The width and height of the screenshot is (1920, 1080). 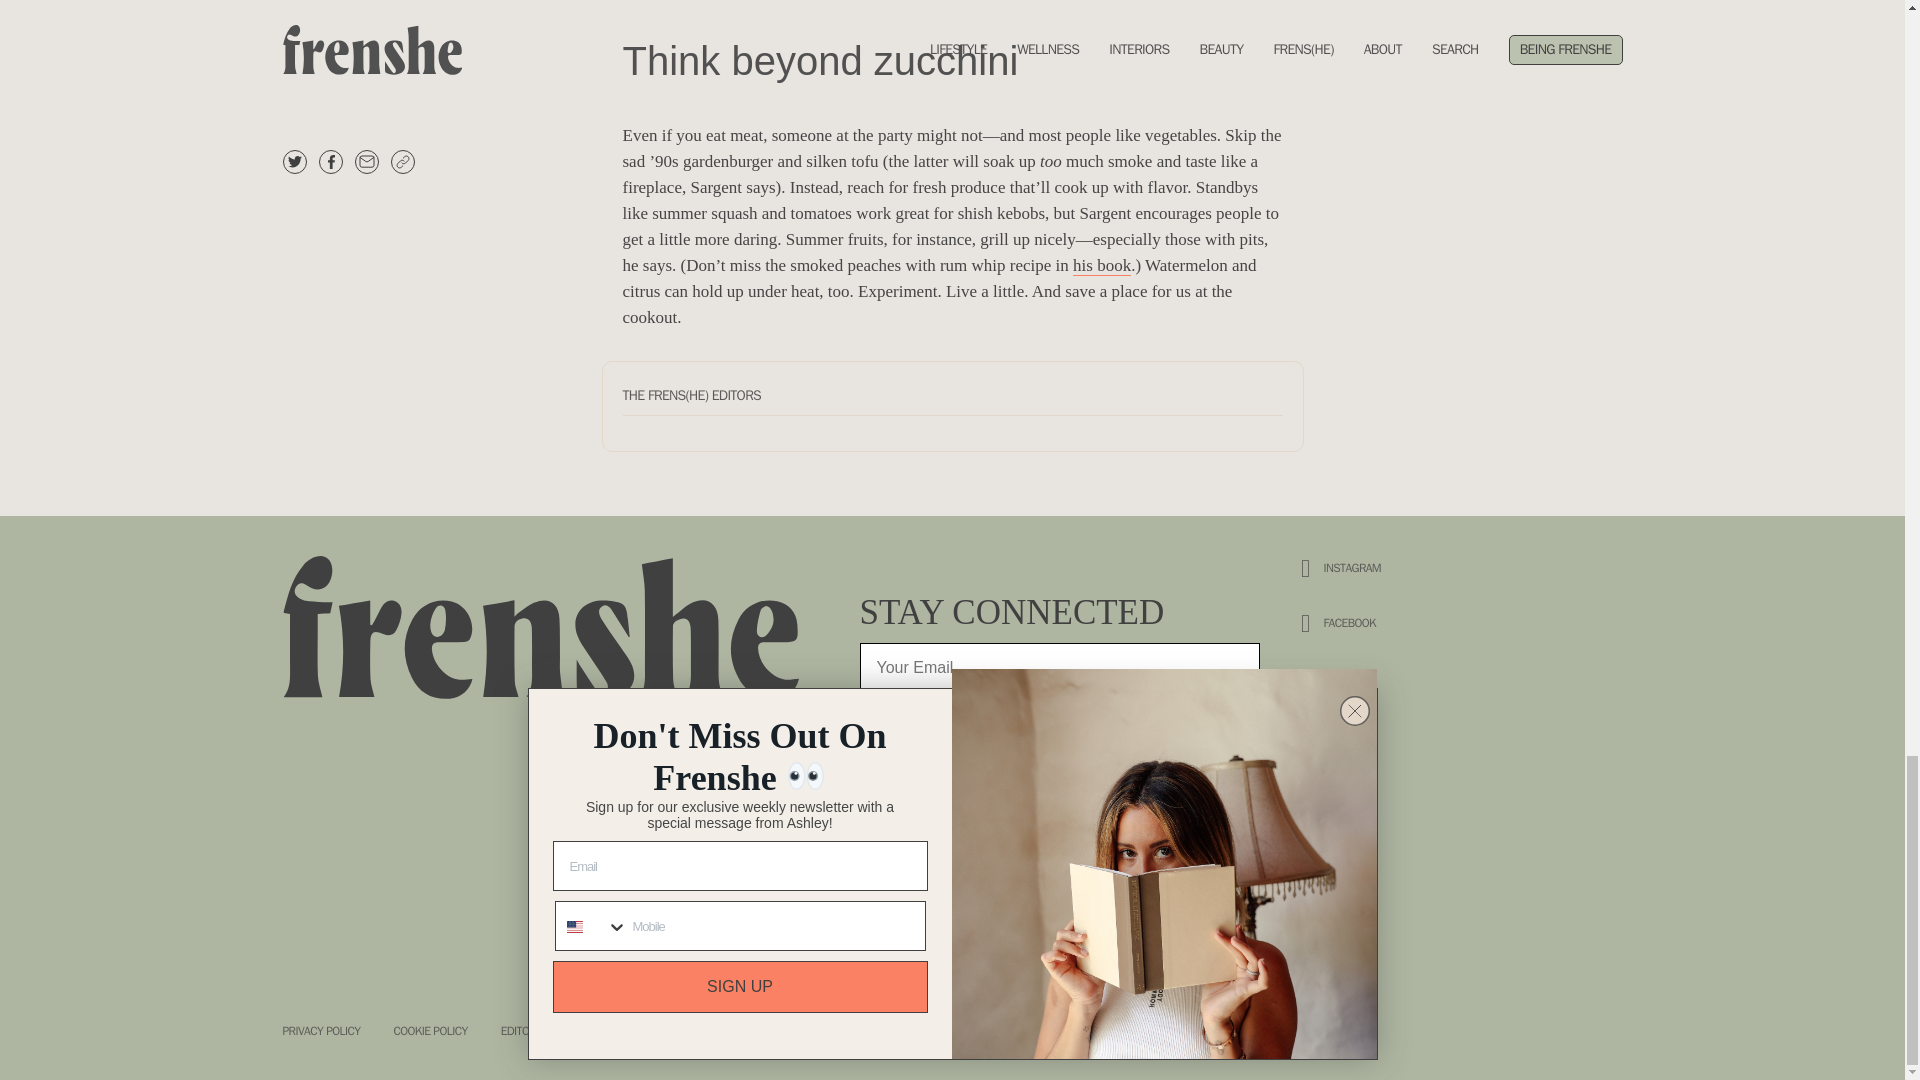 I want to click on Frenshe, so click(x=550, y=628).